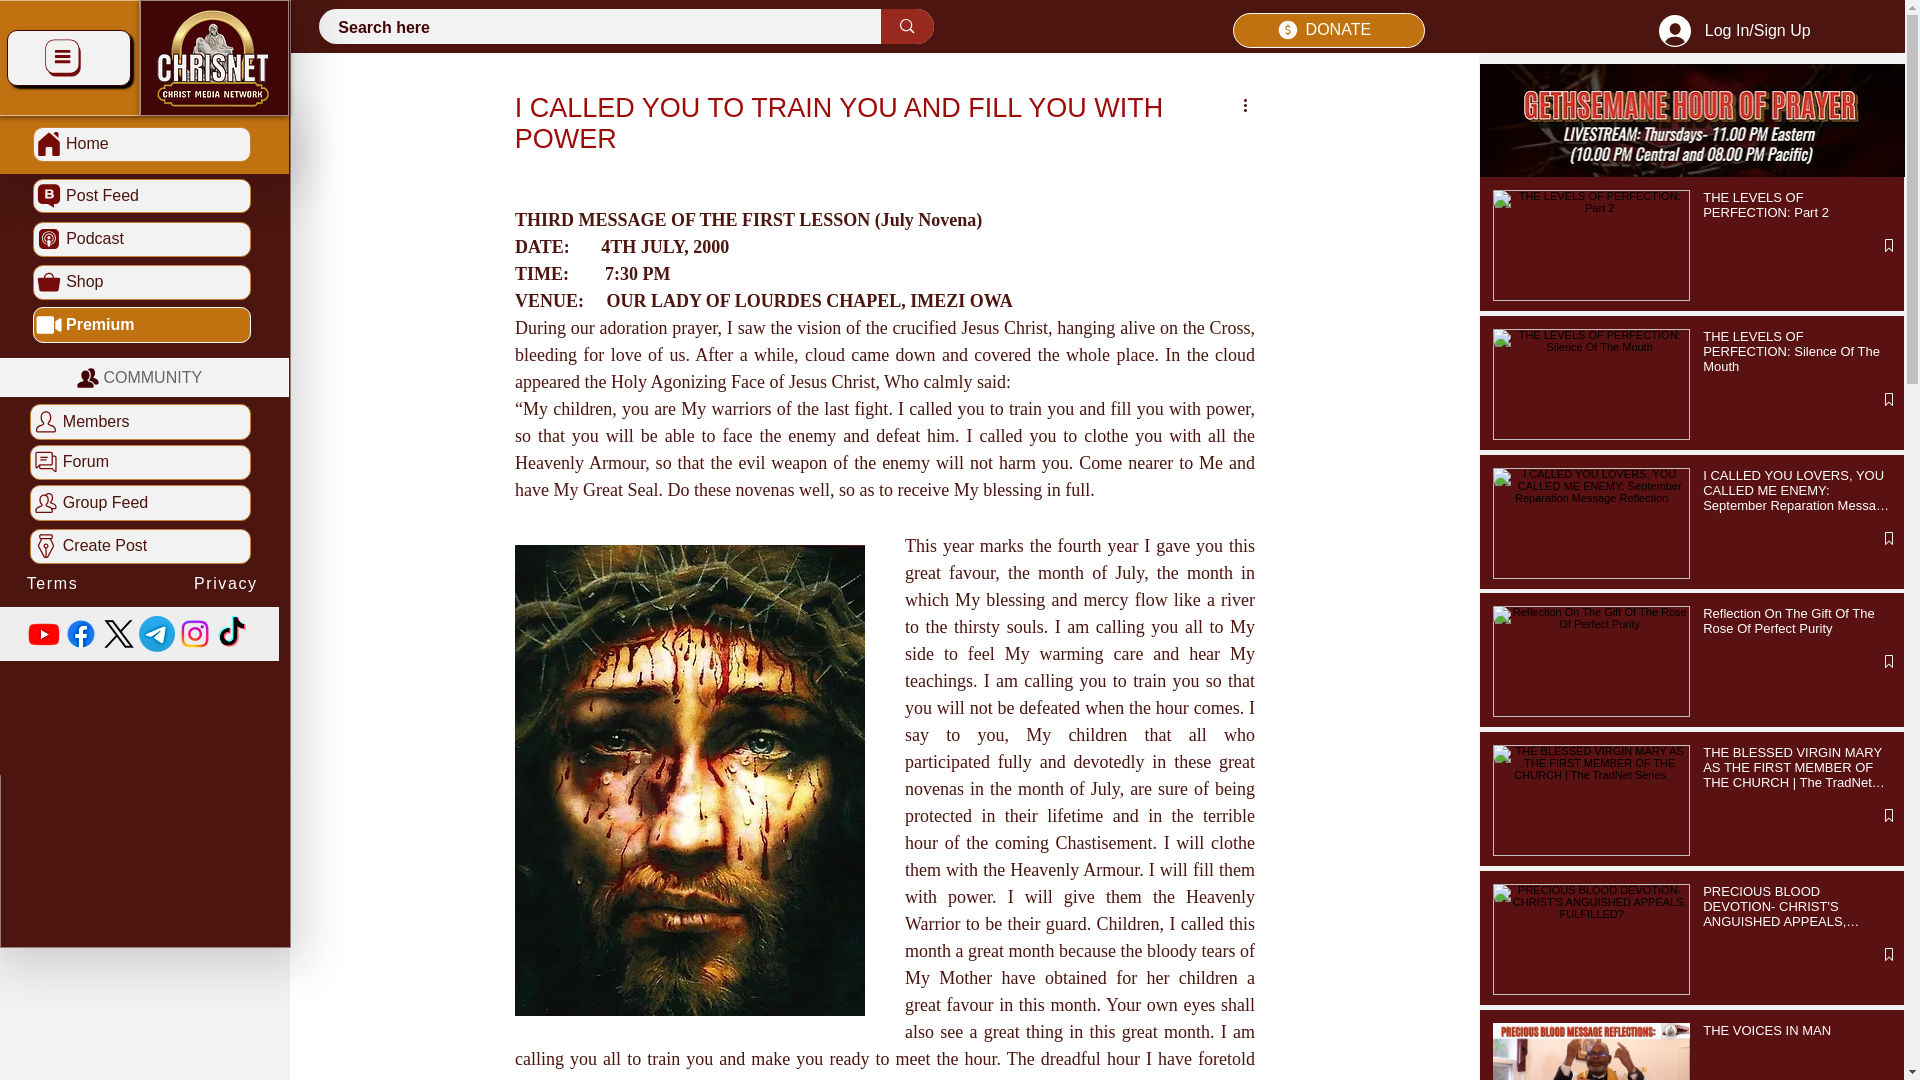 Image resolution: width=1920 pixels, height=1080 pixels. I want to click on DONATE, so click(1328, 30).